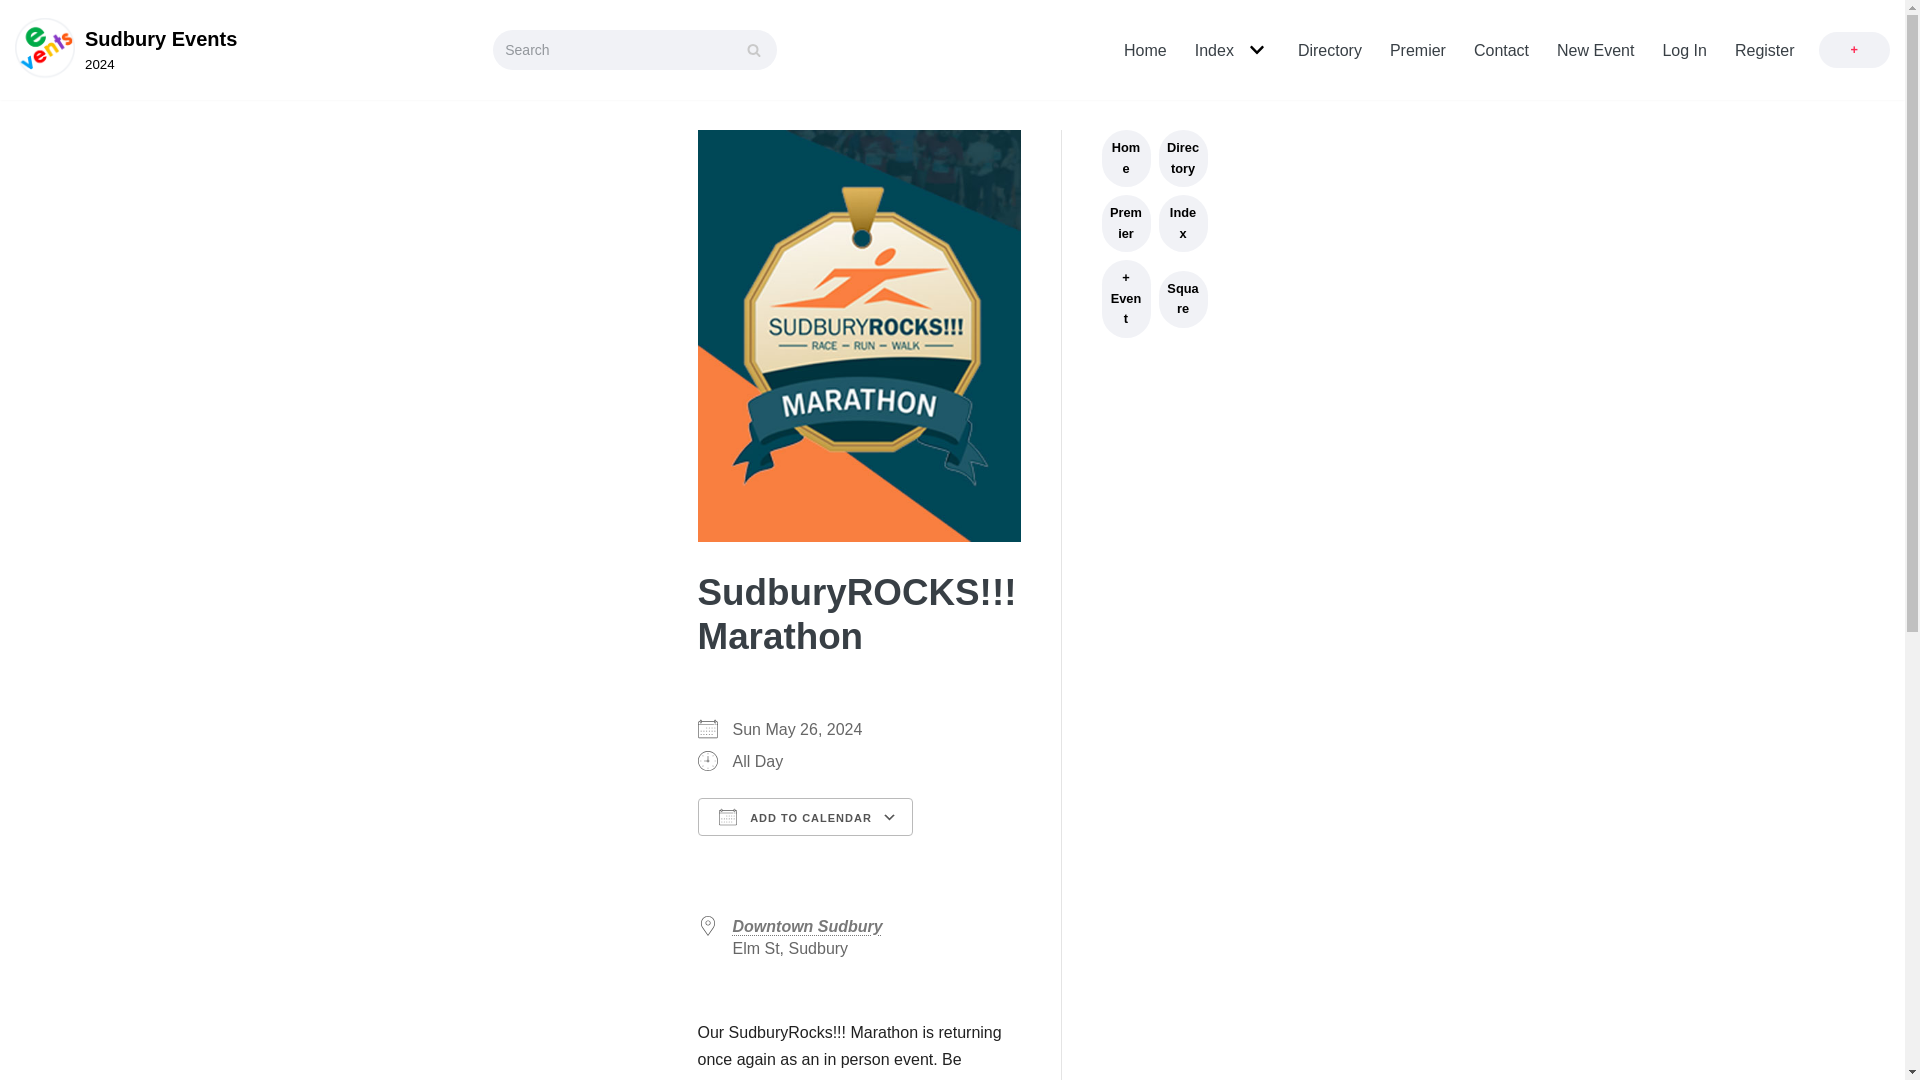  What do you see at coordinates (806, 816) in the screenshot?
I see `ADD TO CALENDAR` at bounding box center [806, 816].